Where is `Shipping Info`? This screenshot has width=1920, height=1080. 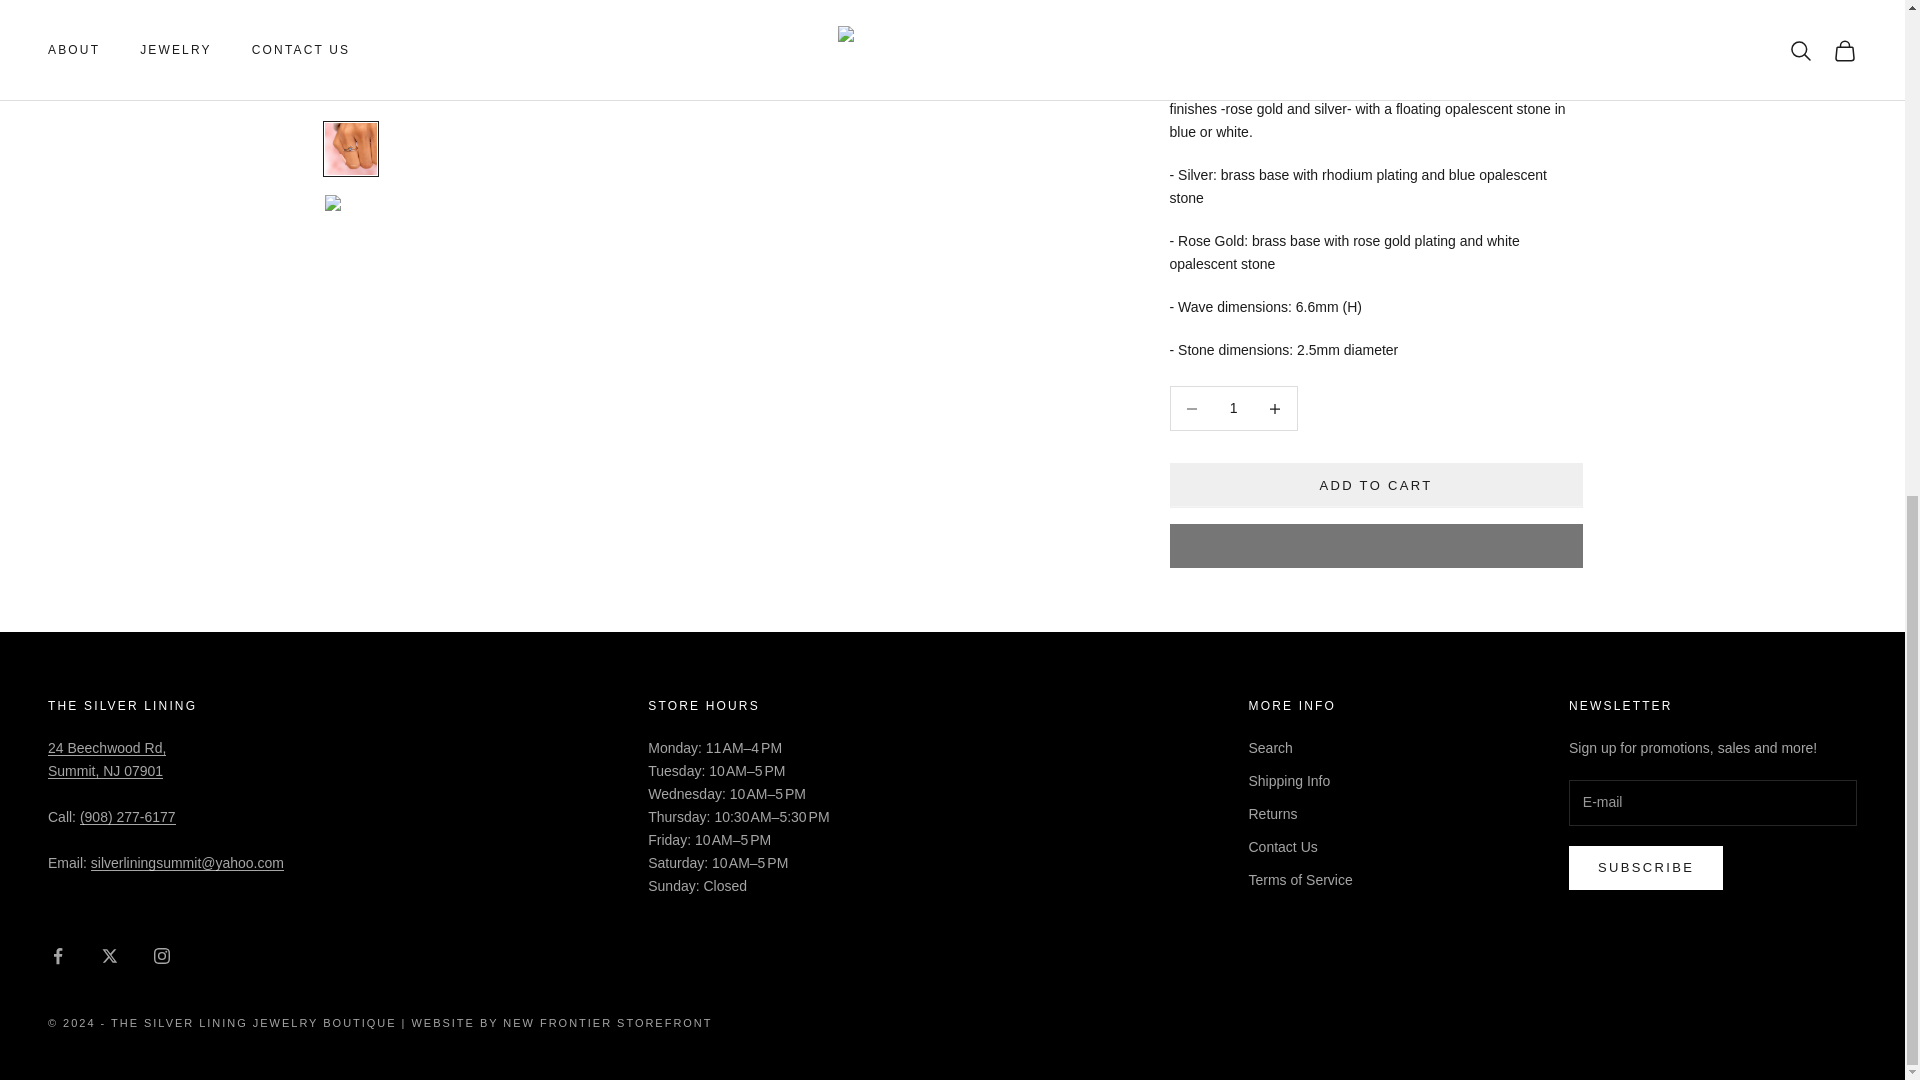 Shipping Info is located at coordinates (1289, 781).